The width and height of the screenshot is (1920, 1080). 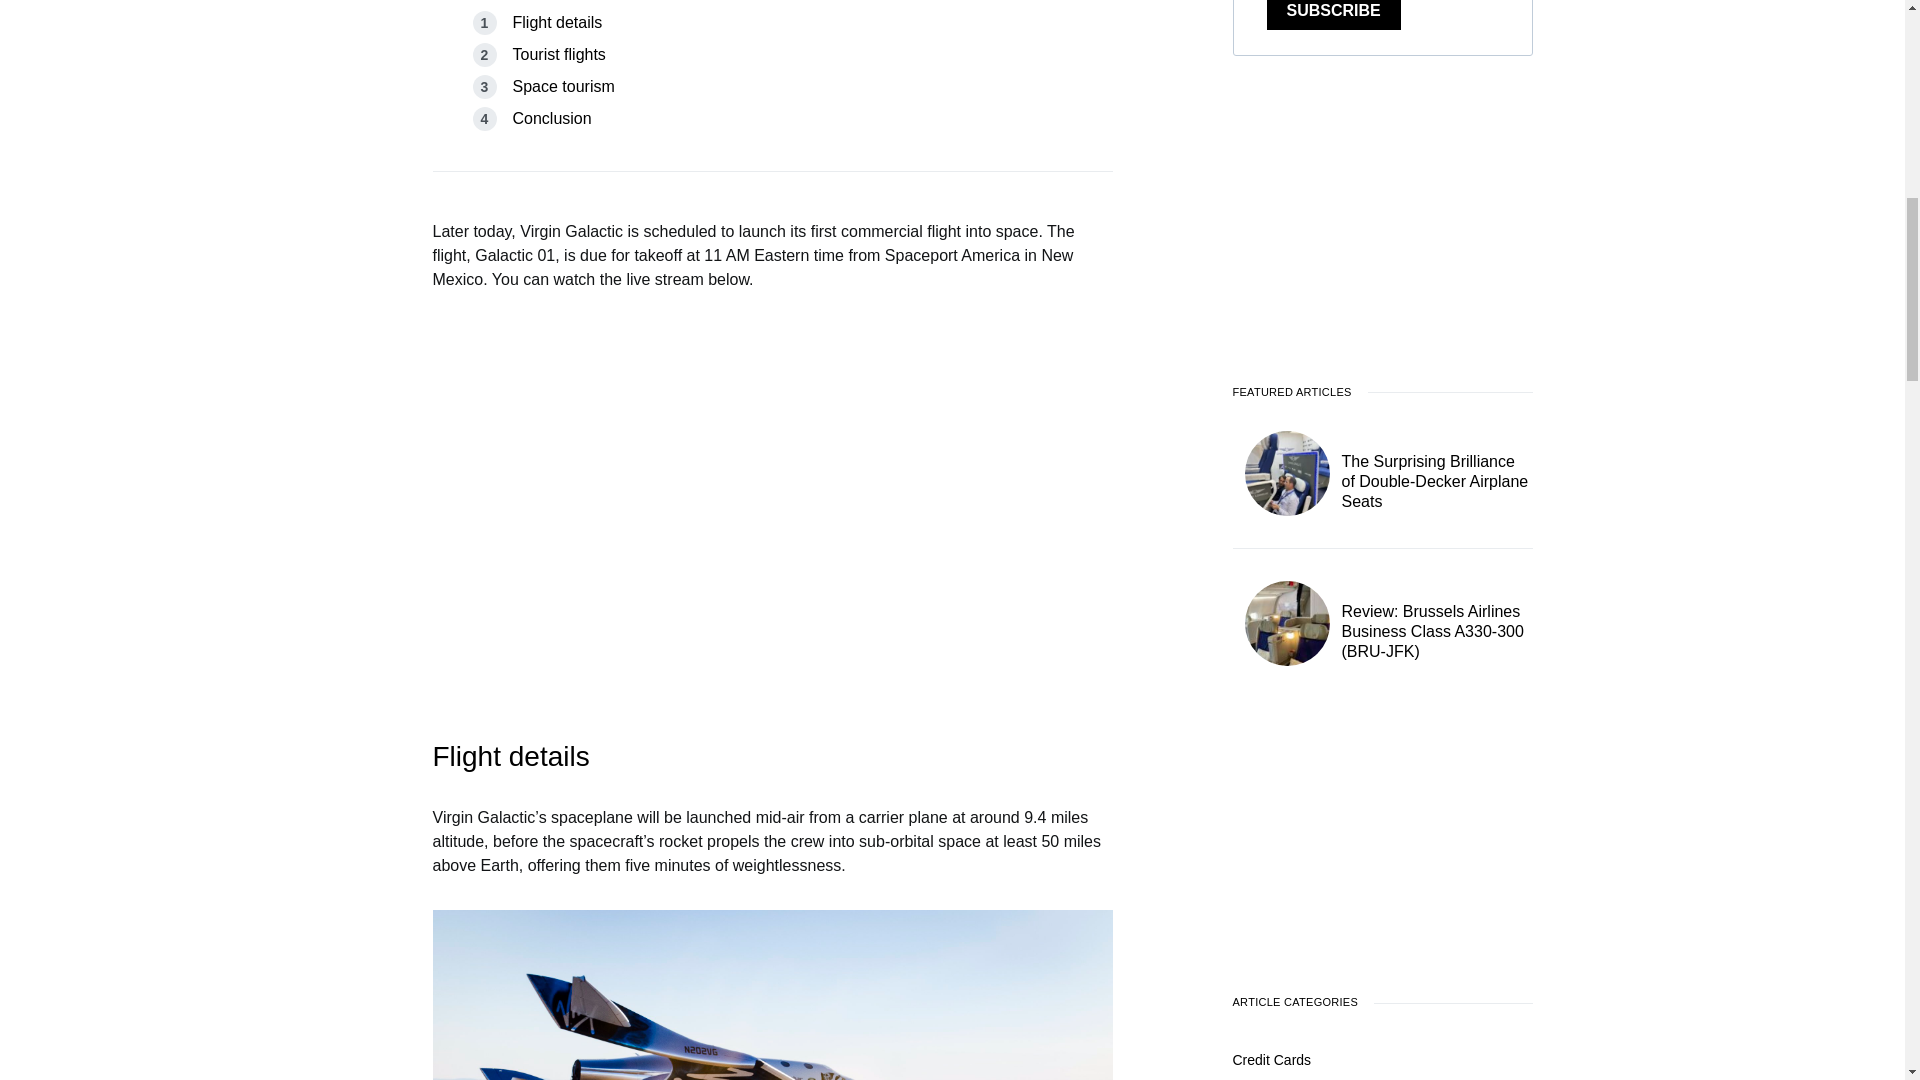 What do you see at coordinates (558, 54) in the screenshot?
I see `Tourist flights` at bounding box center [558, 54].